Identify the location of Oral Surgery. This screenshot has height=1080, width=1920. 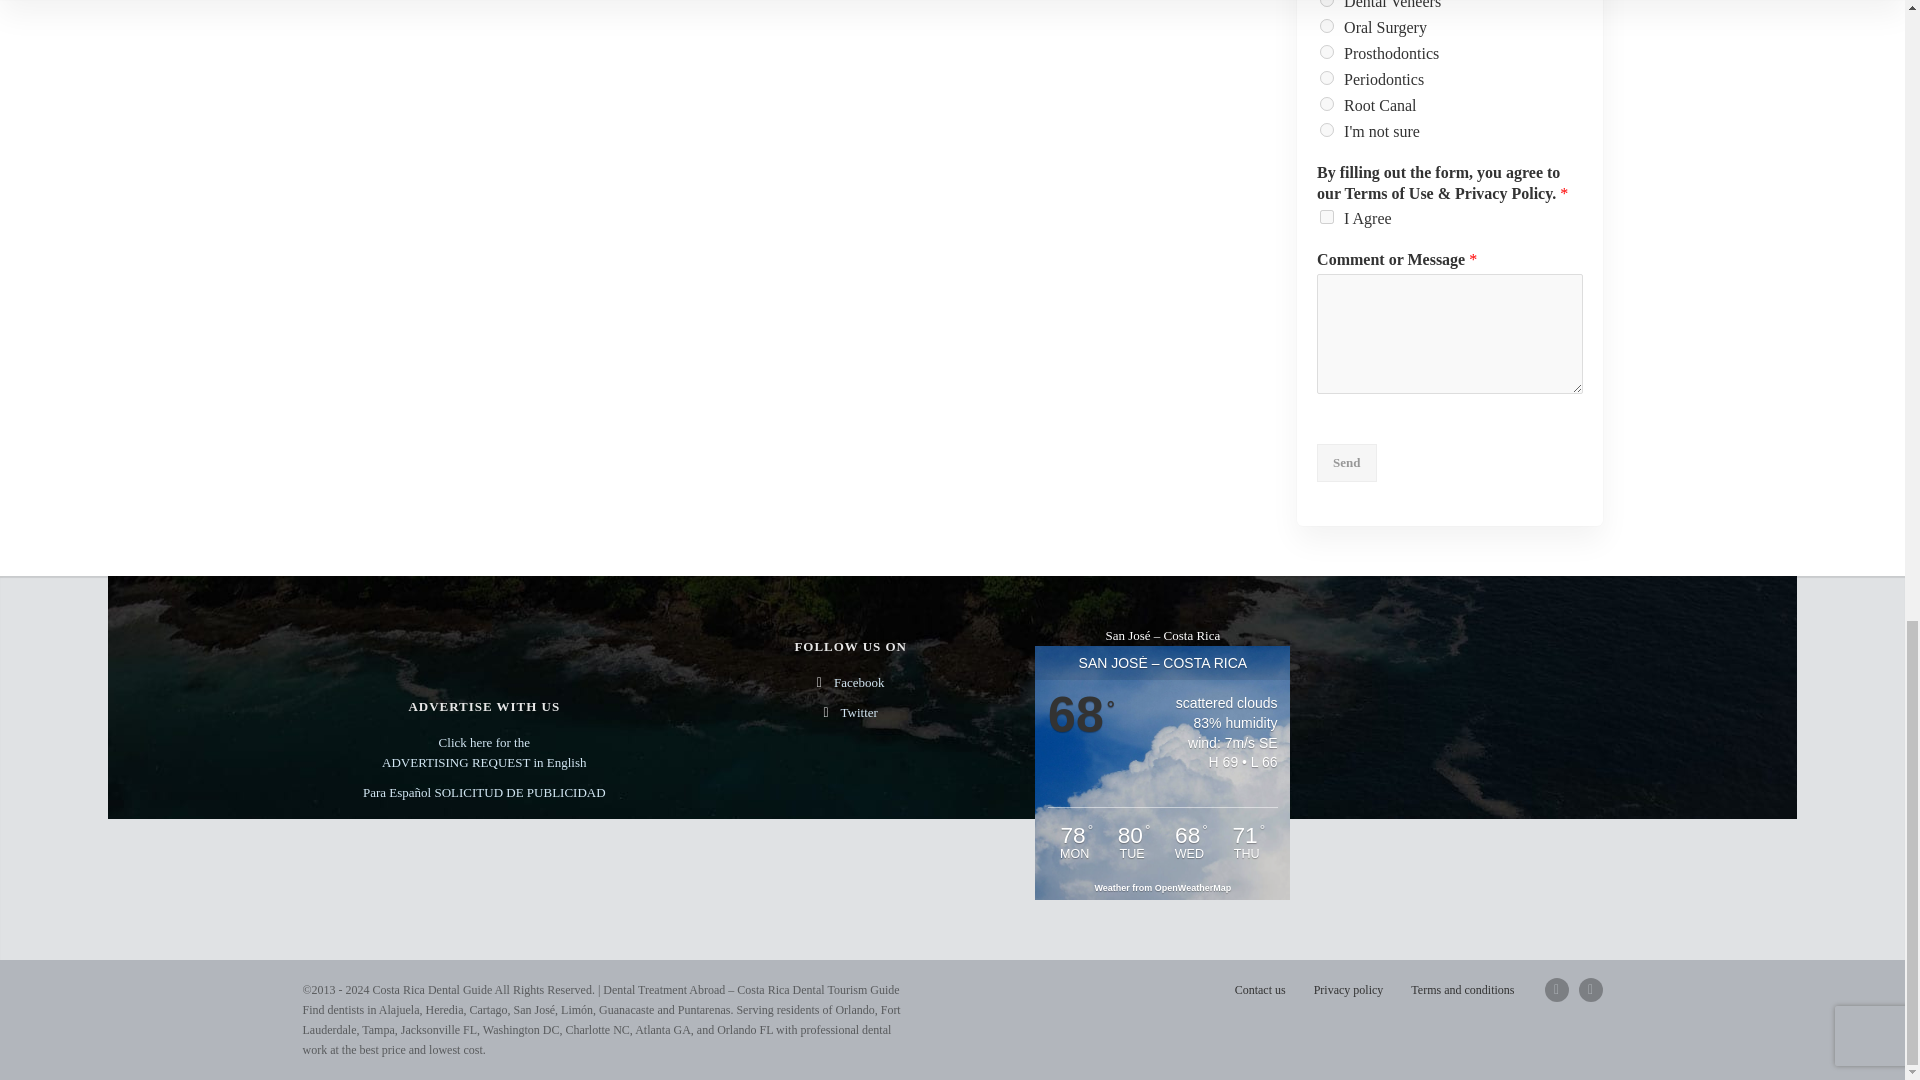
(1327, 26).